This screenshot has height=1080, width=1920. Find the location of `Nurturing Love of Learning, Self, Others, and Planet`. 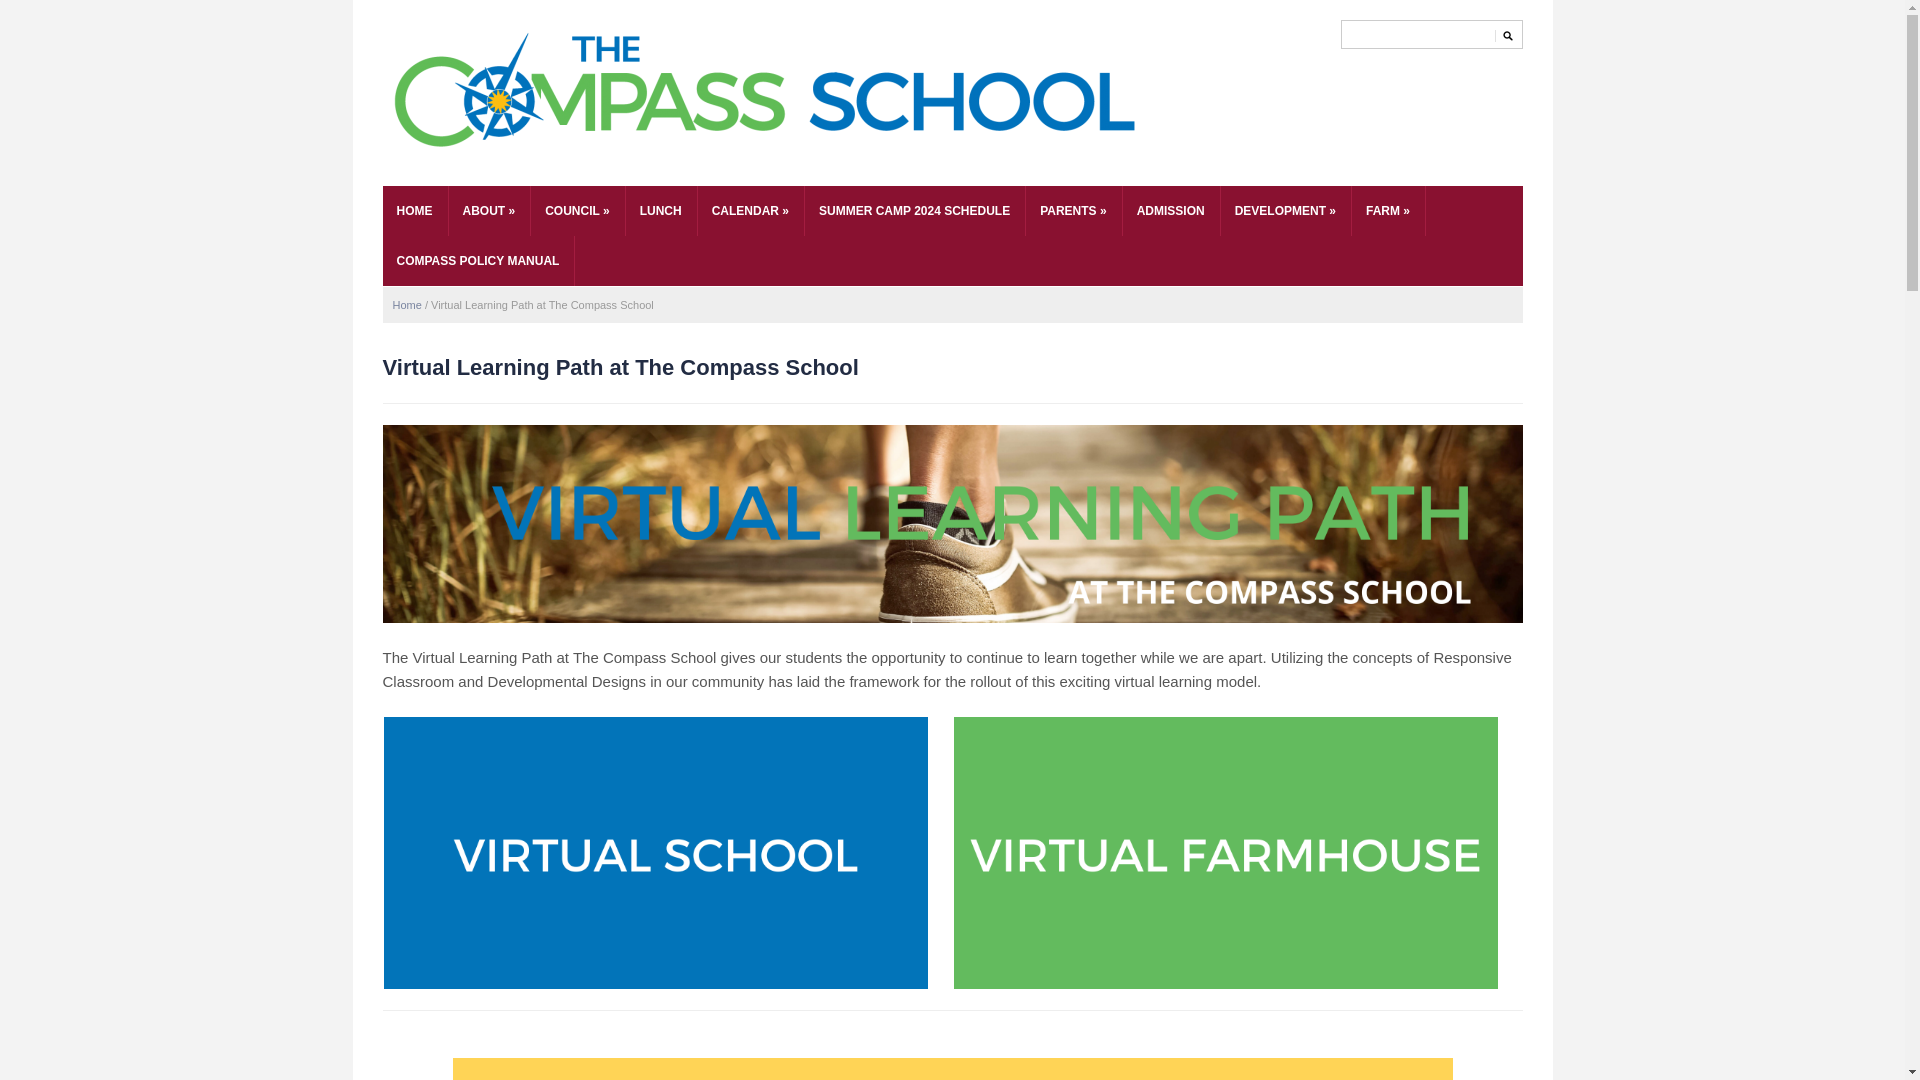

Nurturing Love of Learning, Self, Others, and Planet is located at coordinates (765, 94).